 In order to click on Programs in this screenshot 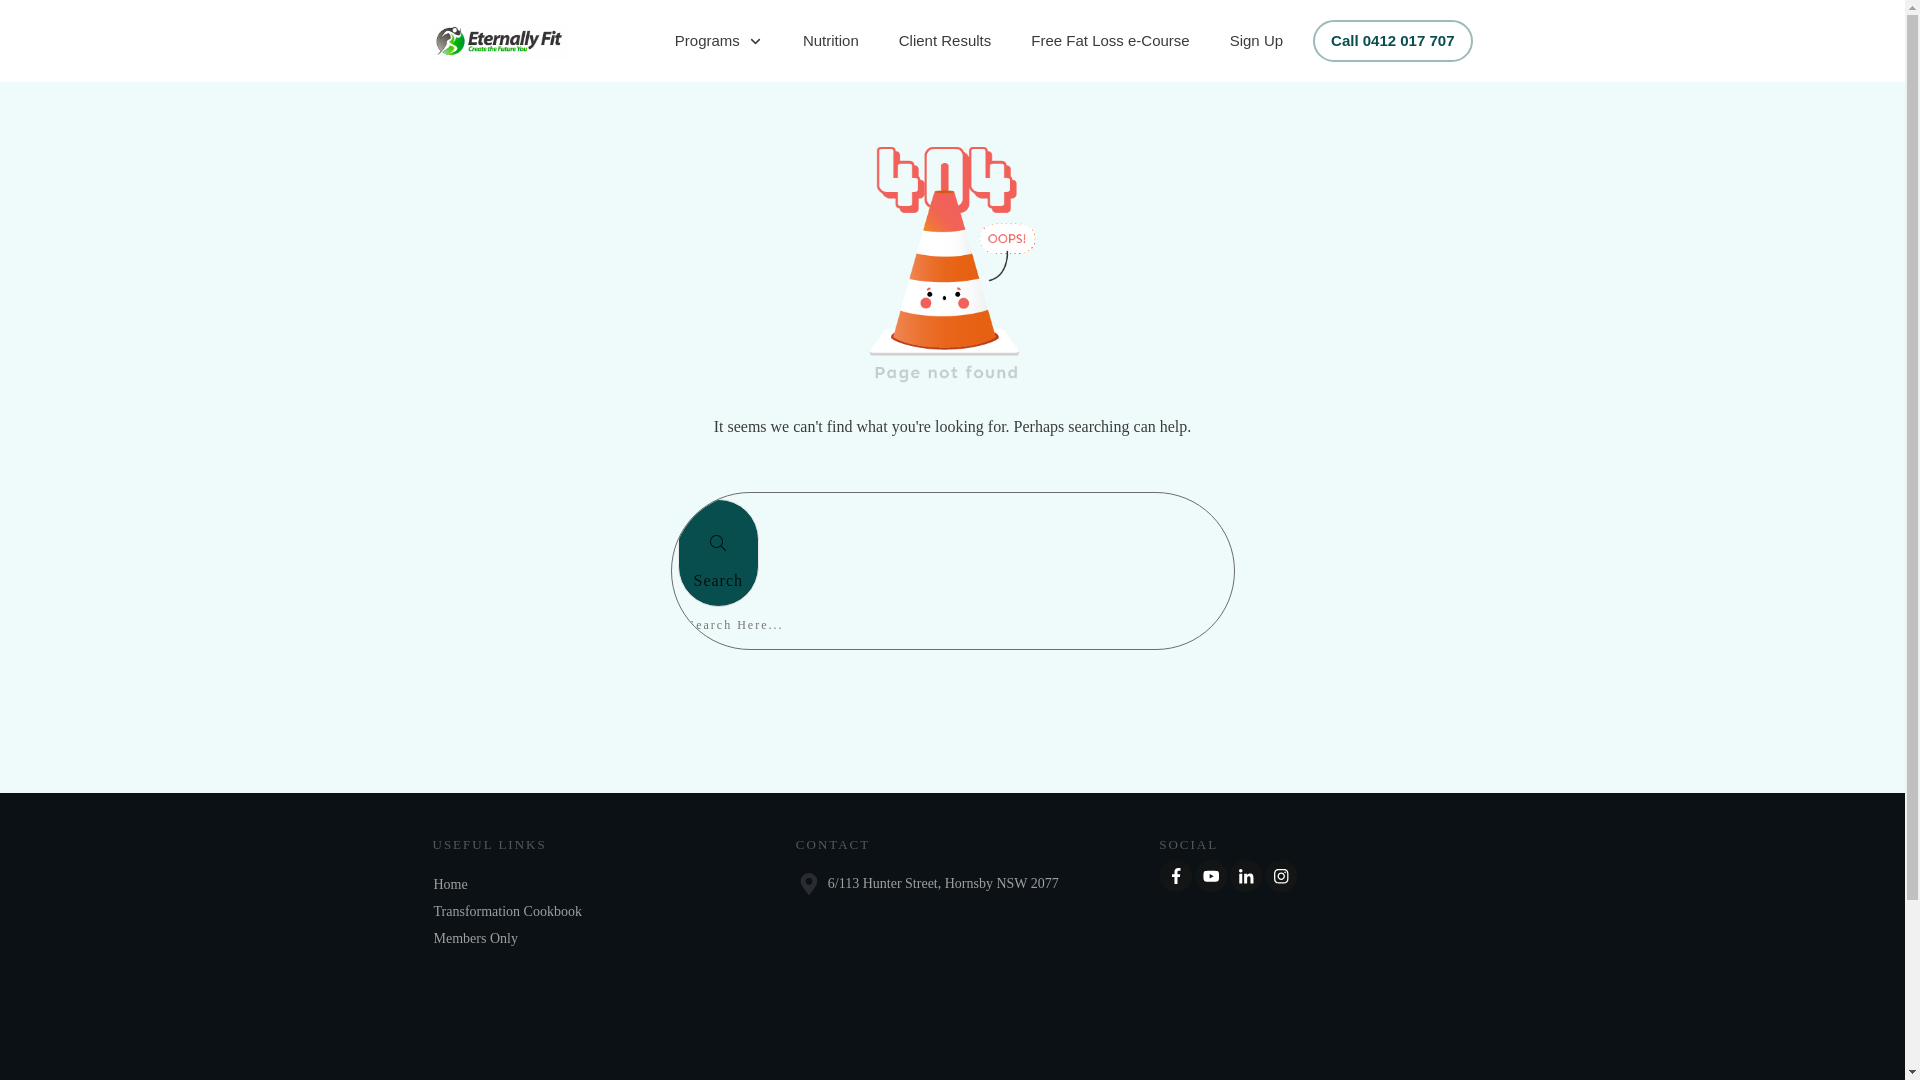, I will do `click(719, 41)`.